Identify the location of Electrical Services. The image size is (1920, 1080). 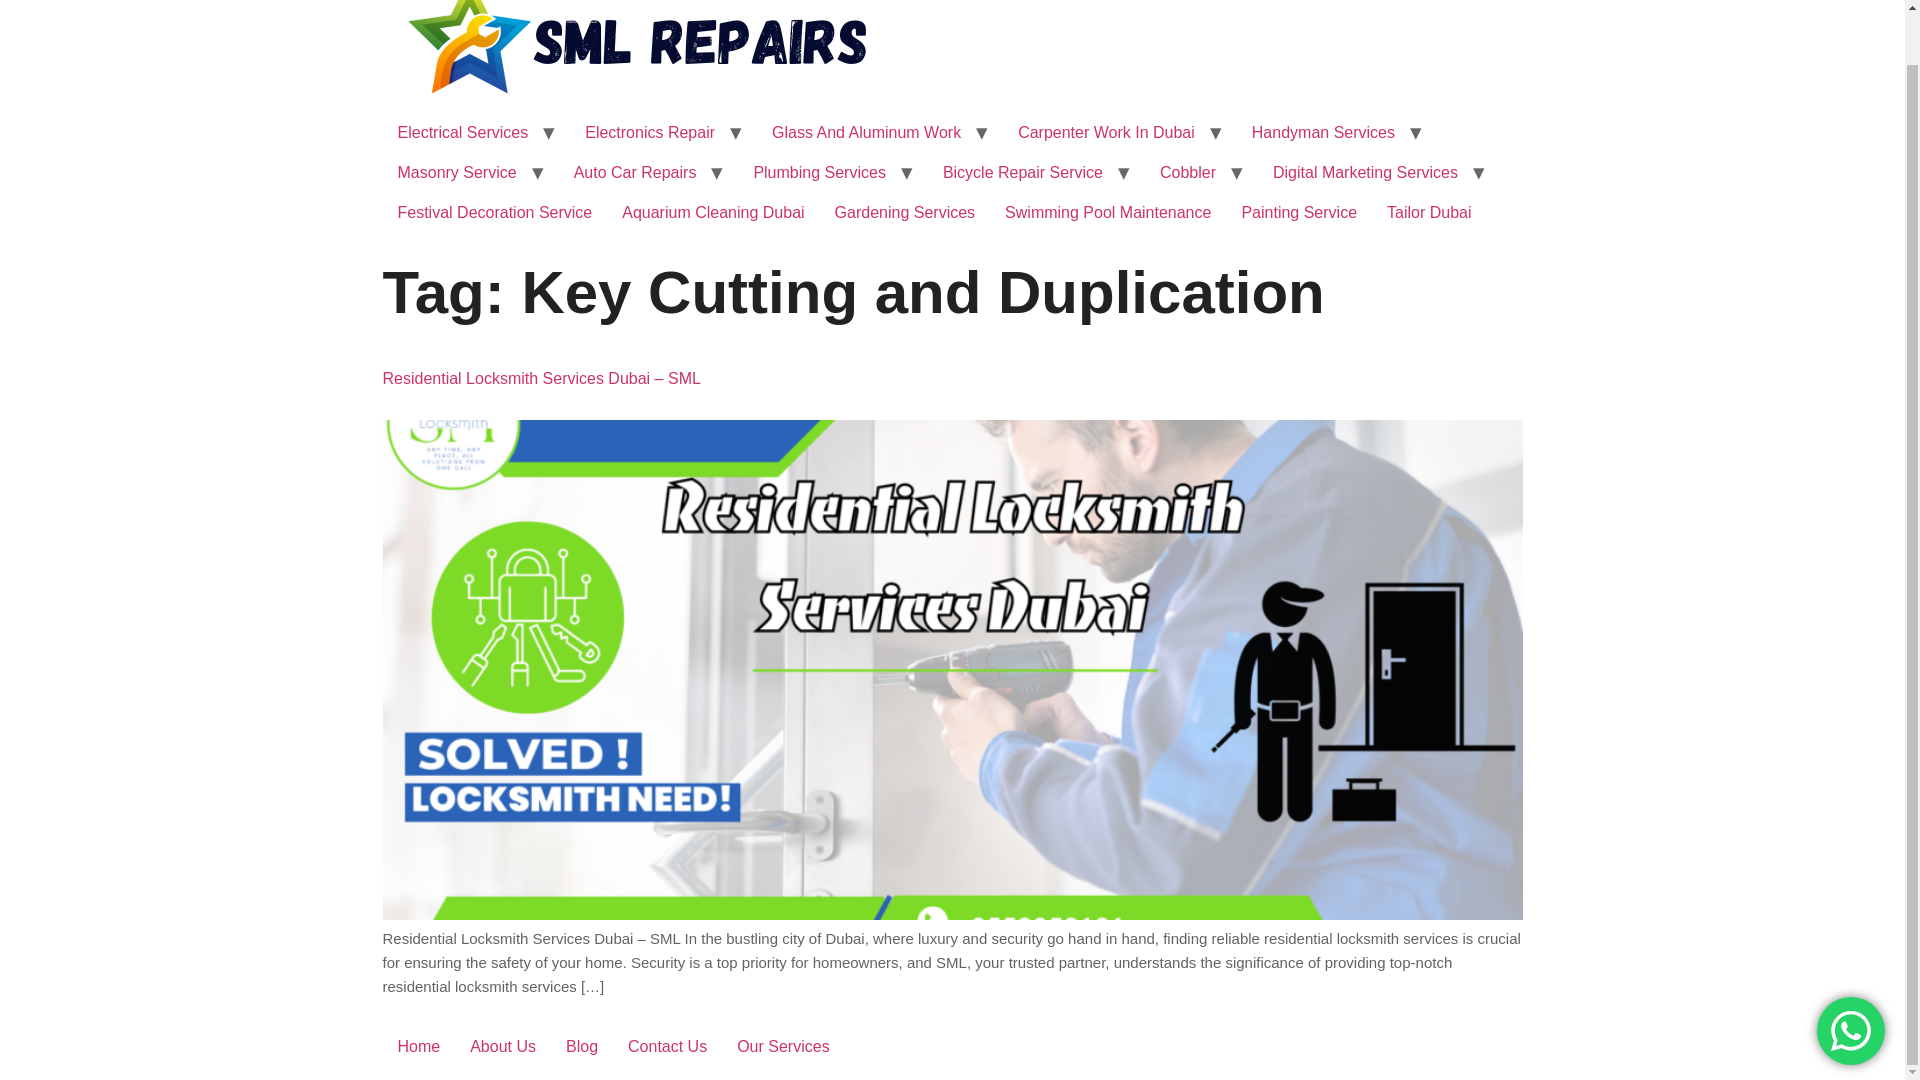
(462, 133).